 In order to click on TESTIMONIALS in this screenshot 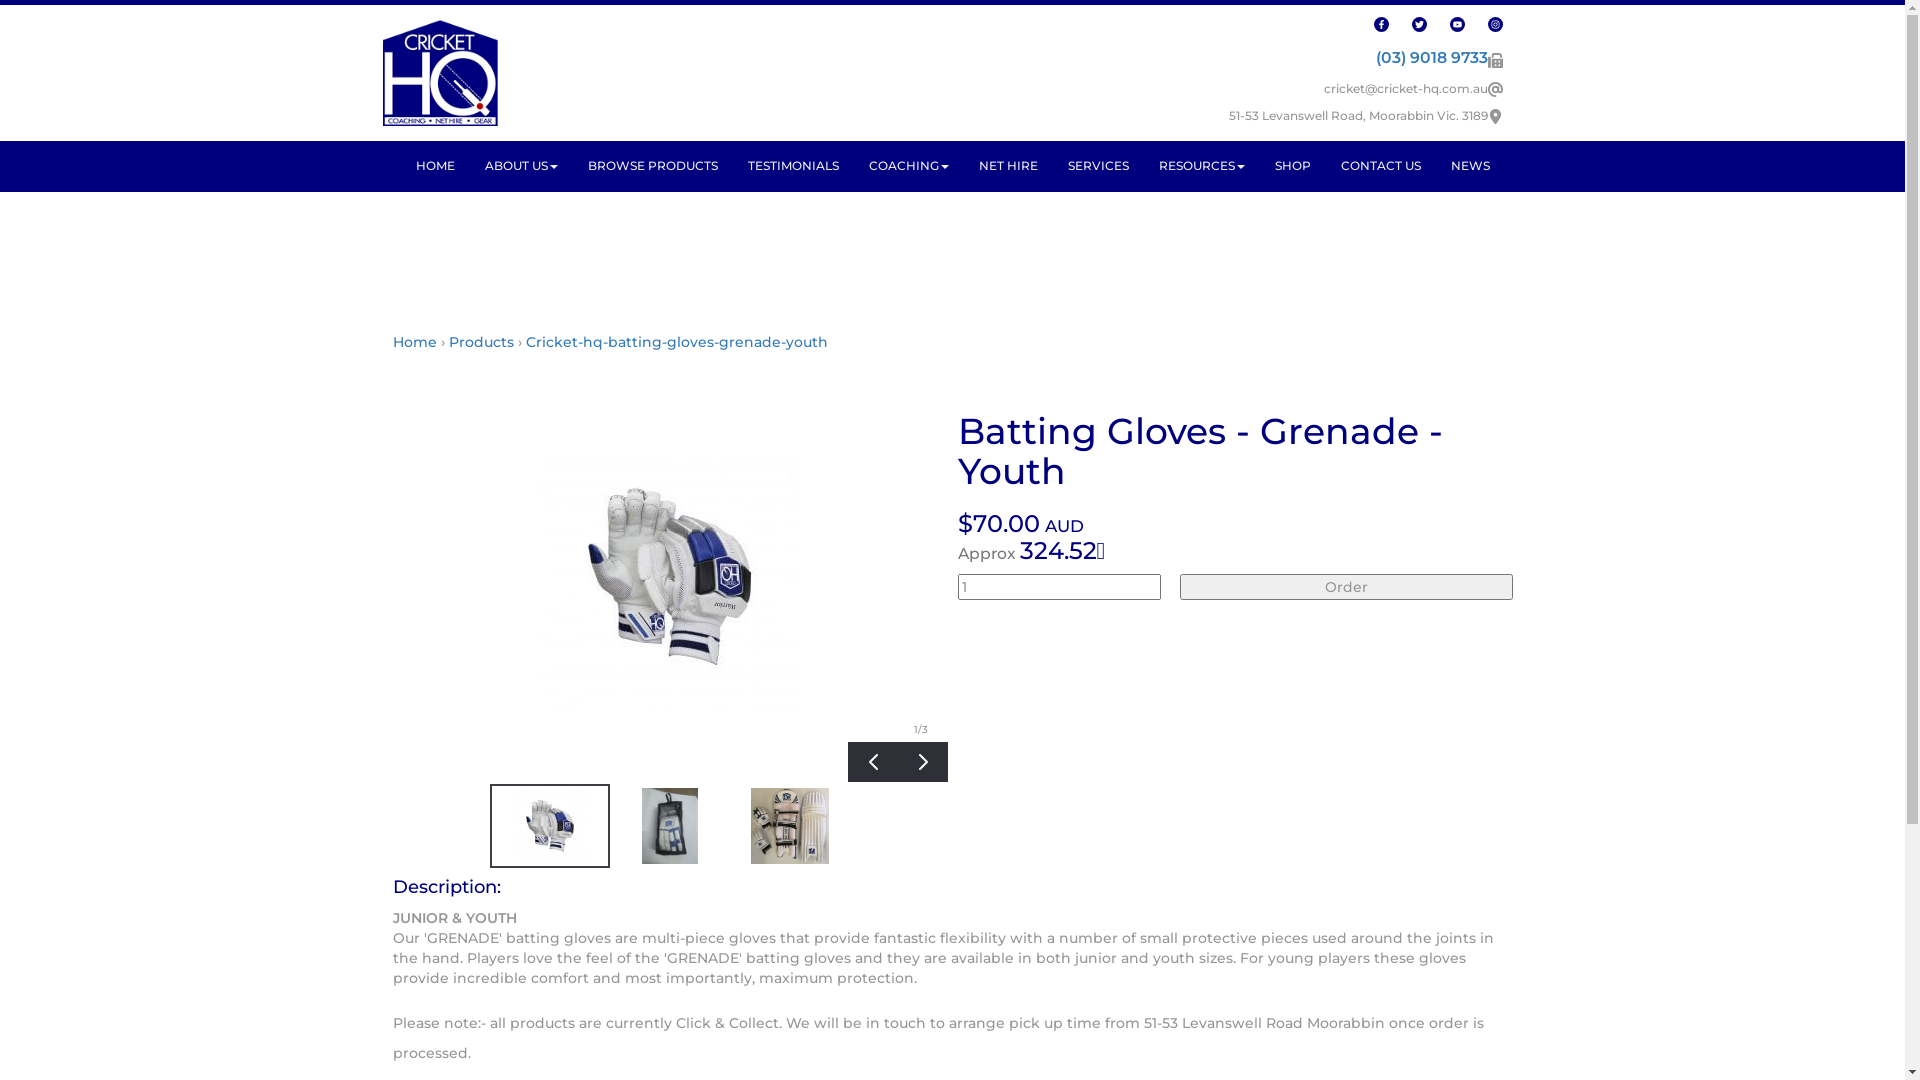, I will do `click(792, 166)`.